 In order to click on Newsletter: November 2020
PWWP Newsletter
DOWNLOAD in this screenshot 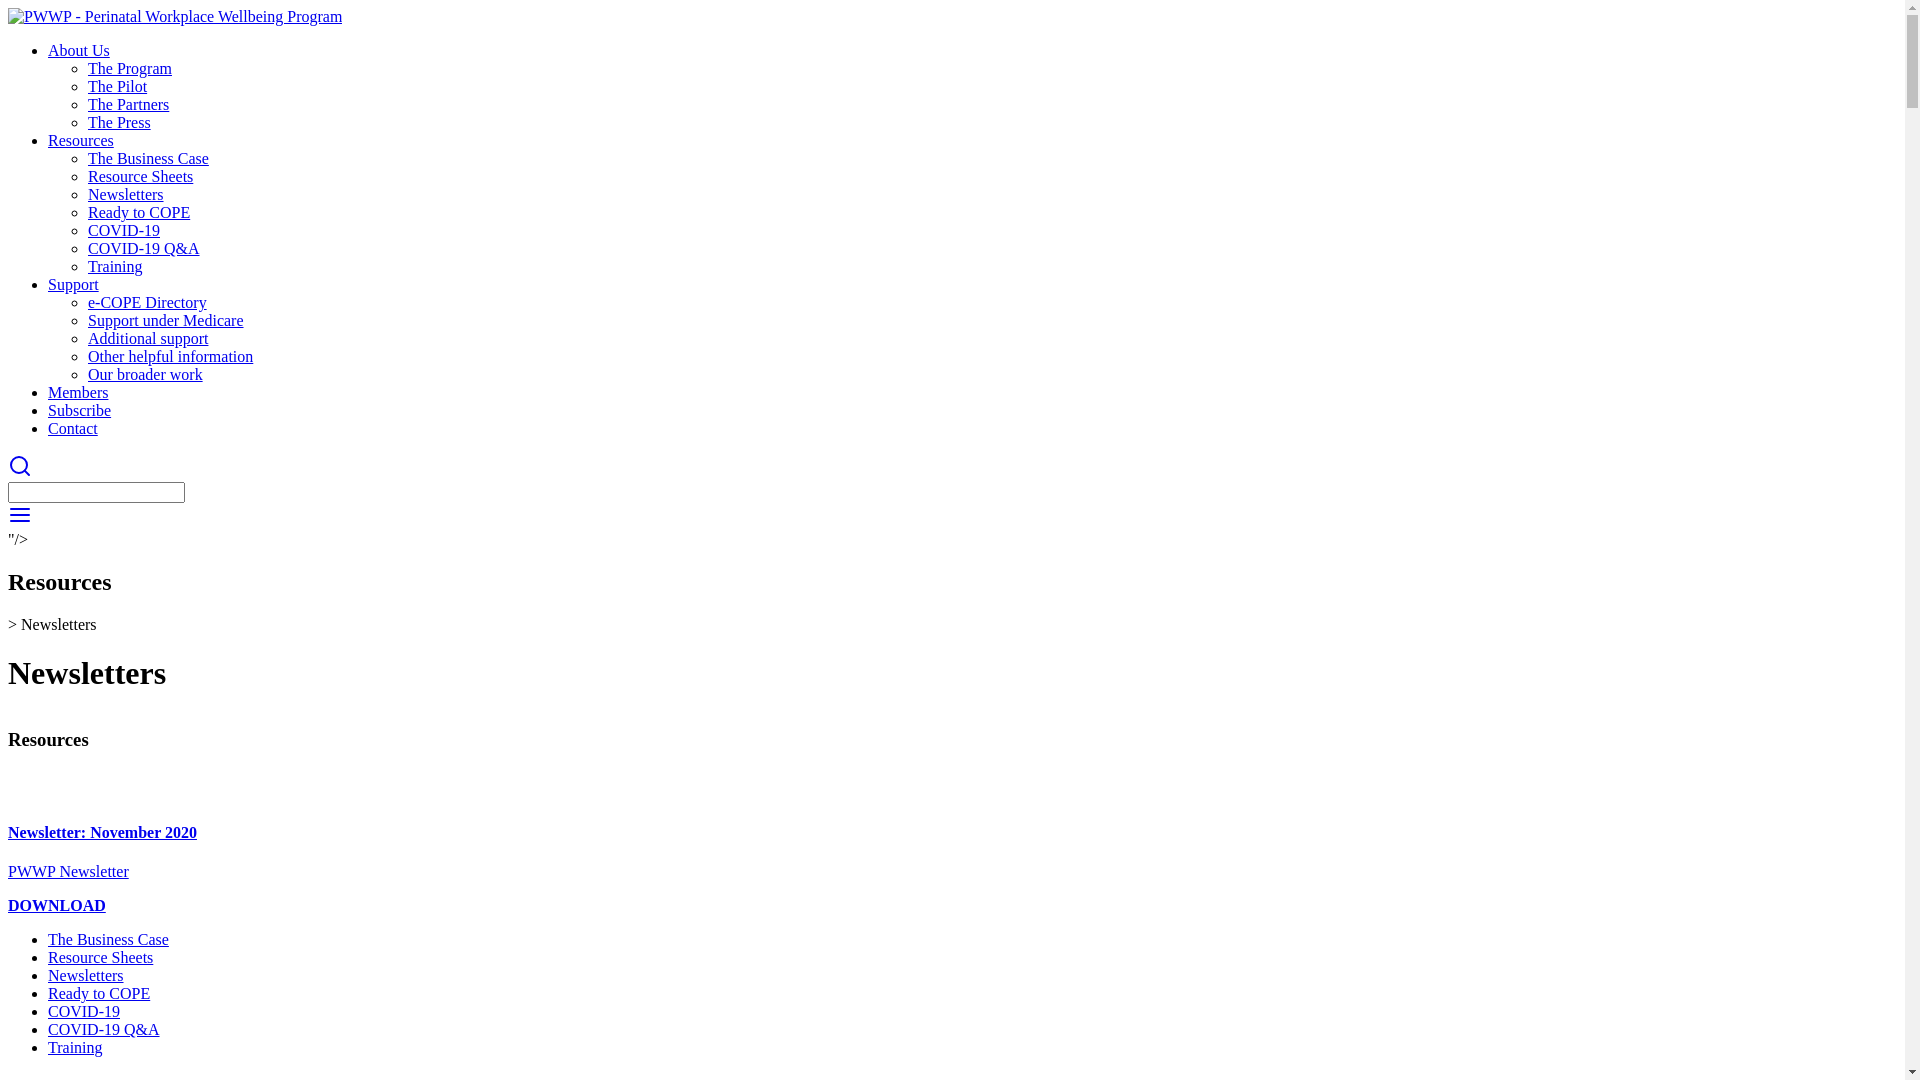, I will do `click(952, 850)`.